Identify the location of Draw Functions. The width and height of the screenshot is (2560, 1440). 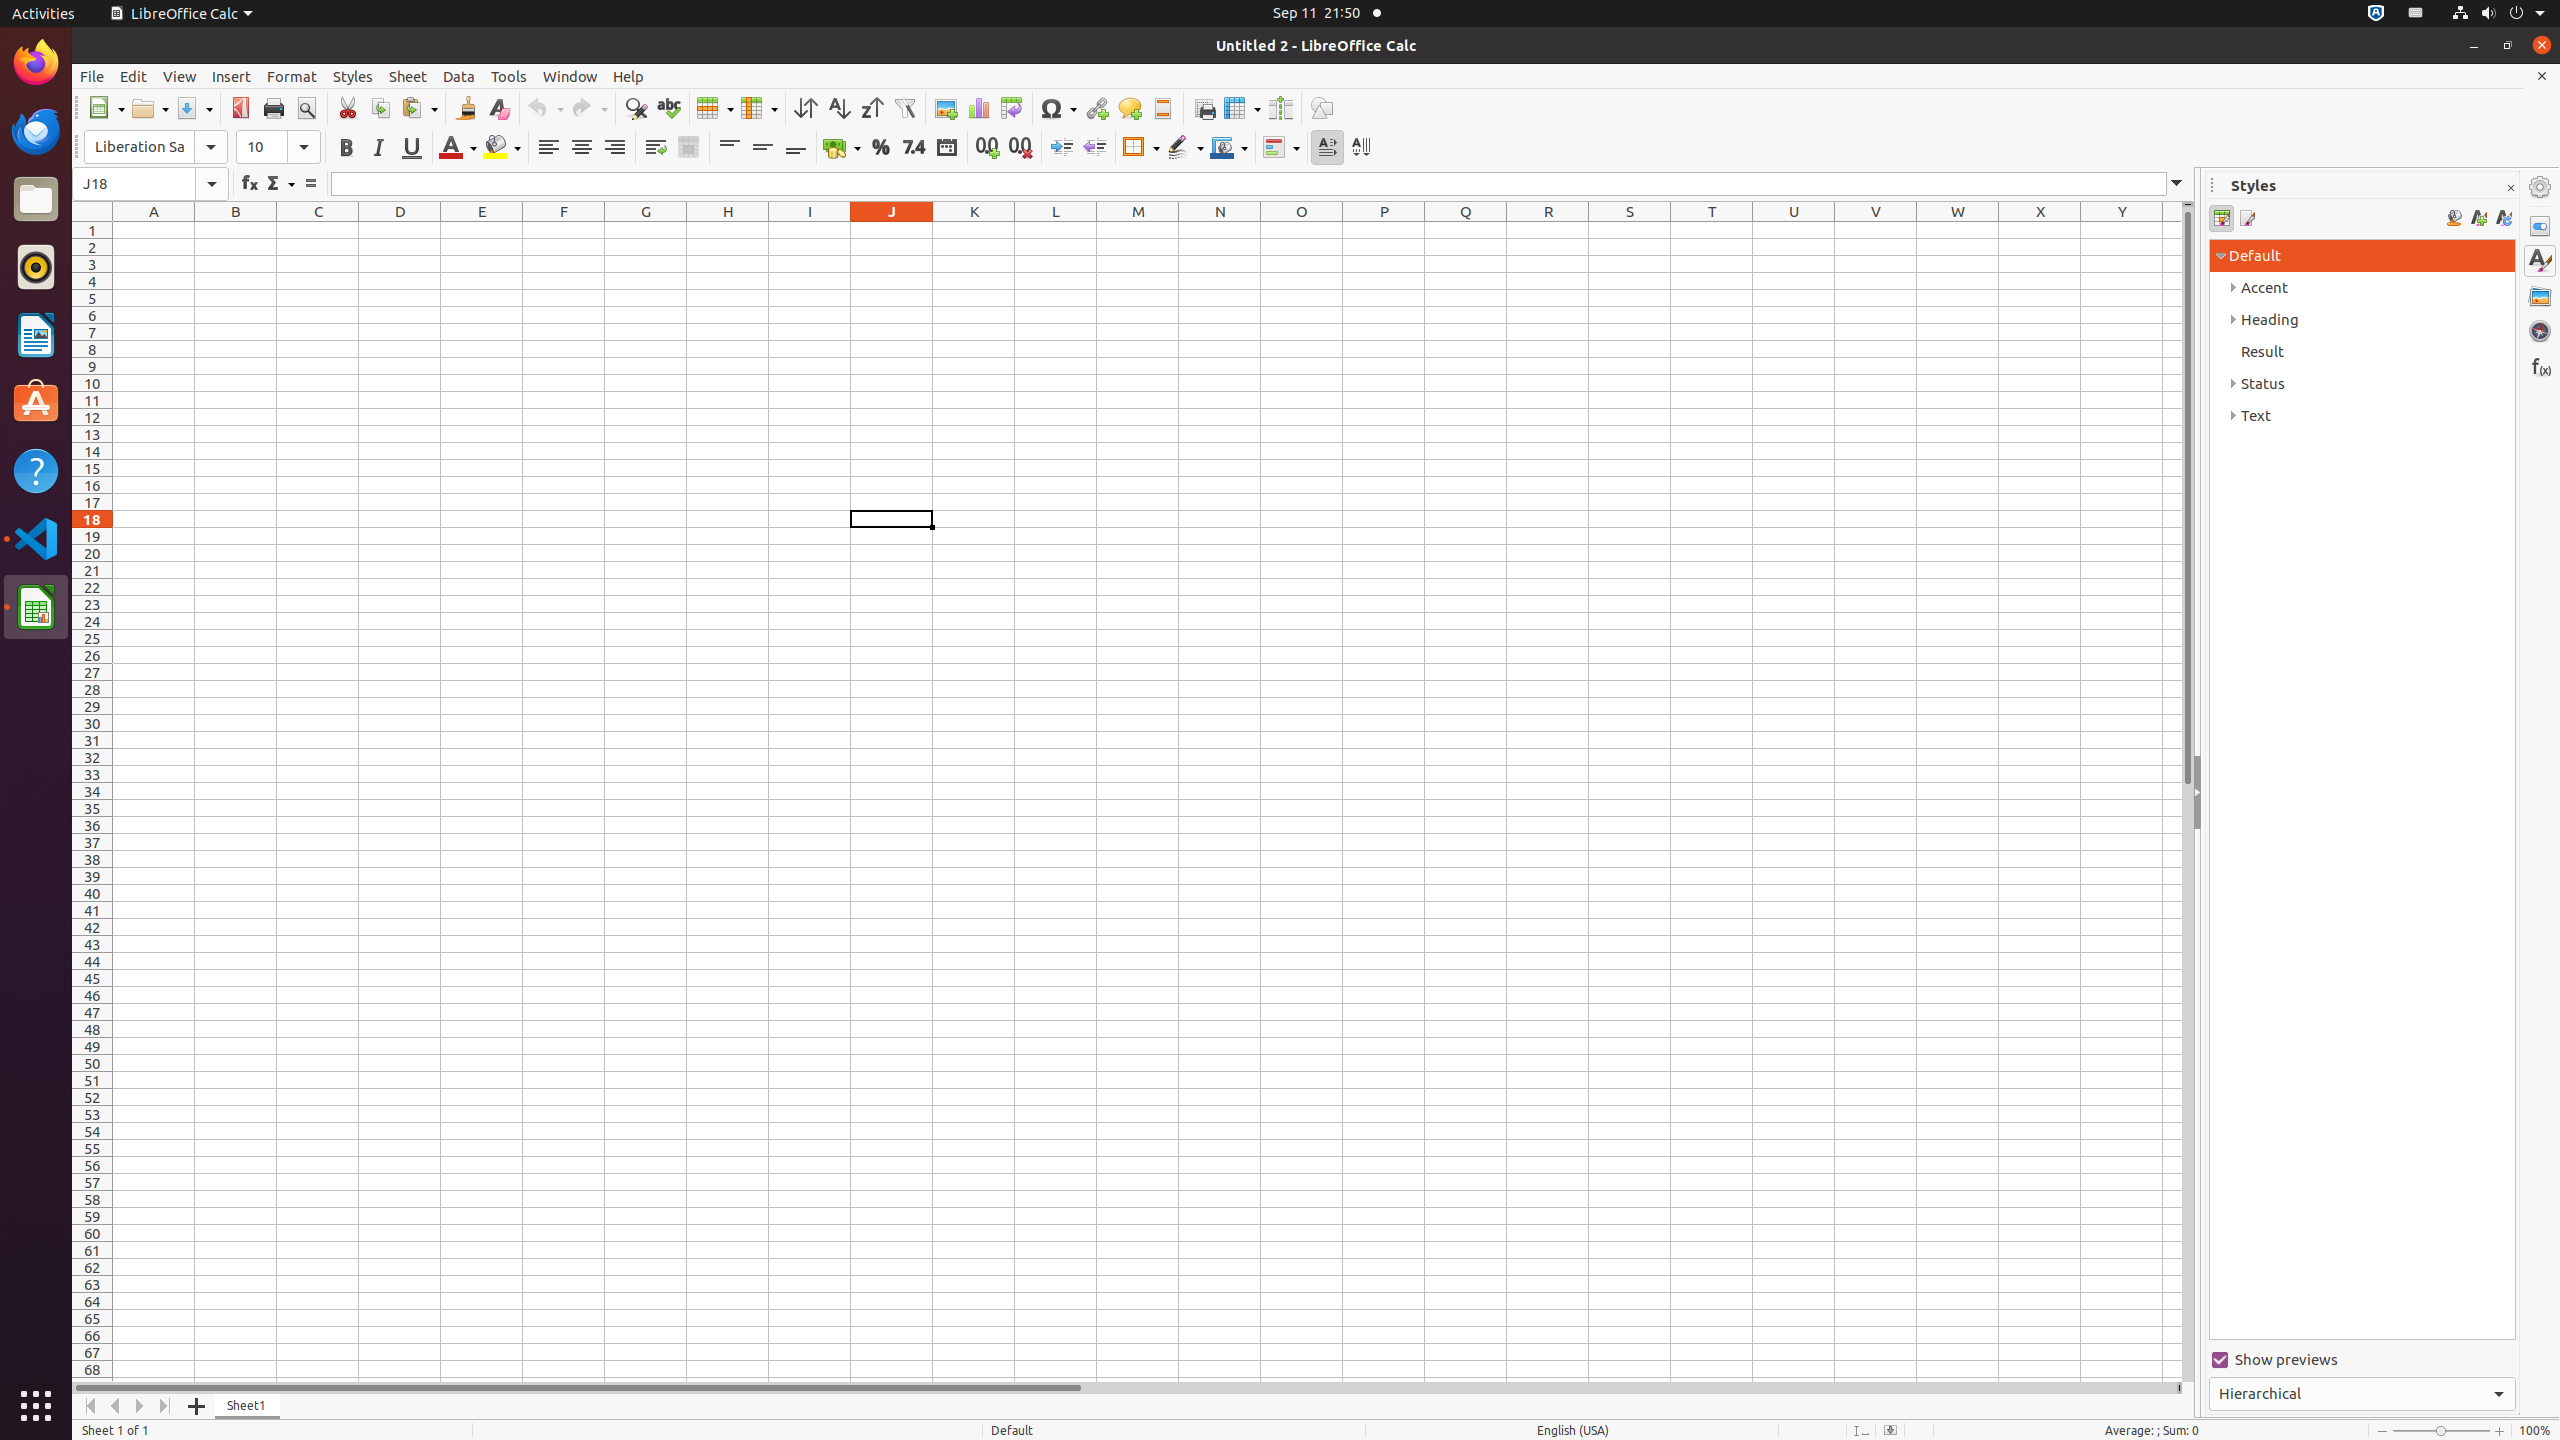
(1322, 108).